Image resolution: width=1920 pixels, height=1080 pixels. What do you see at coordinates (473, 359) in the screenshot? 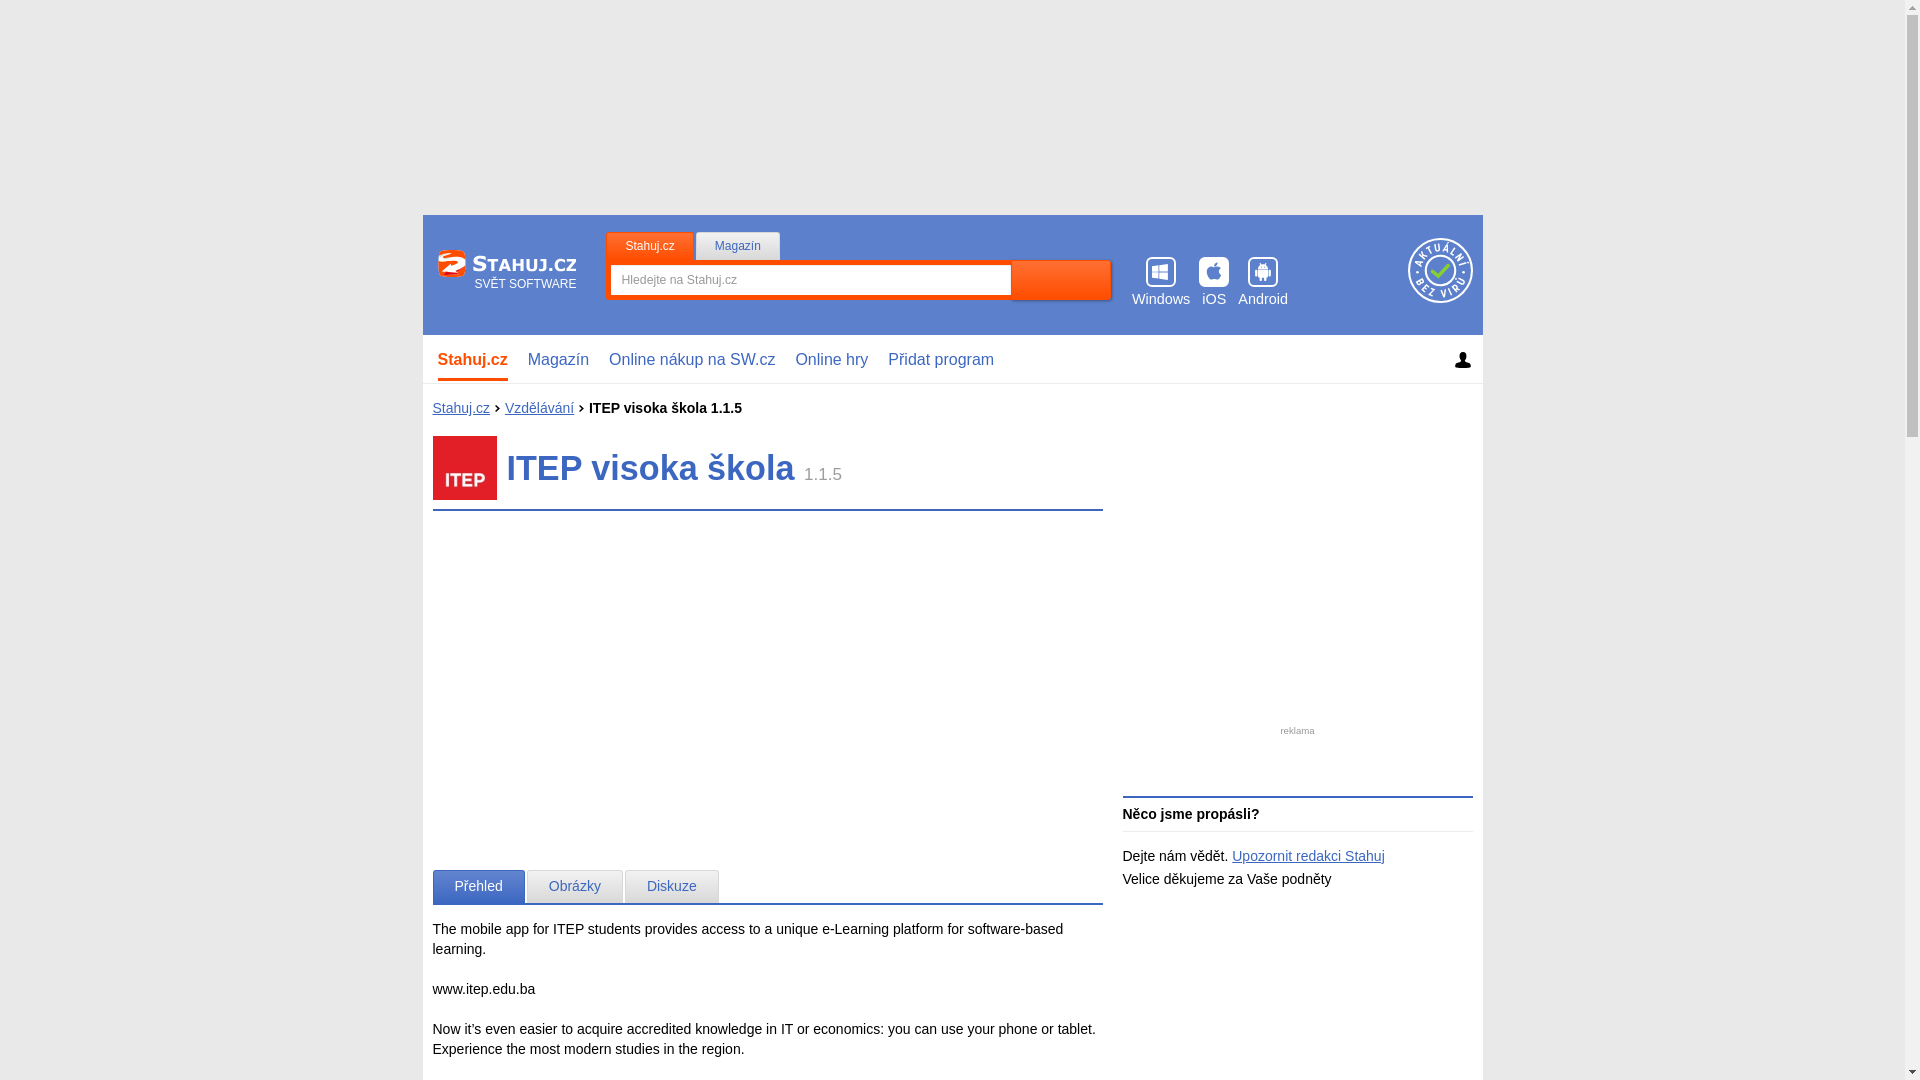
I see `Stahuj.cz` at bounding box center [473, 359].